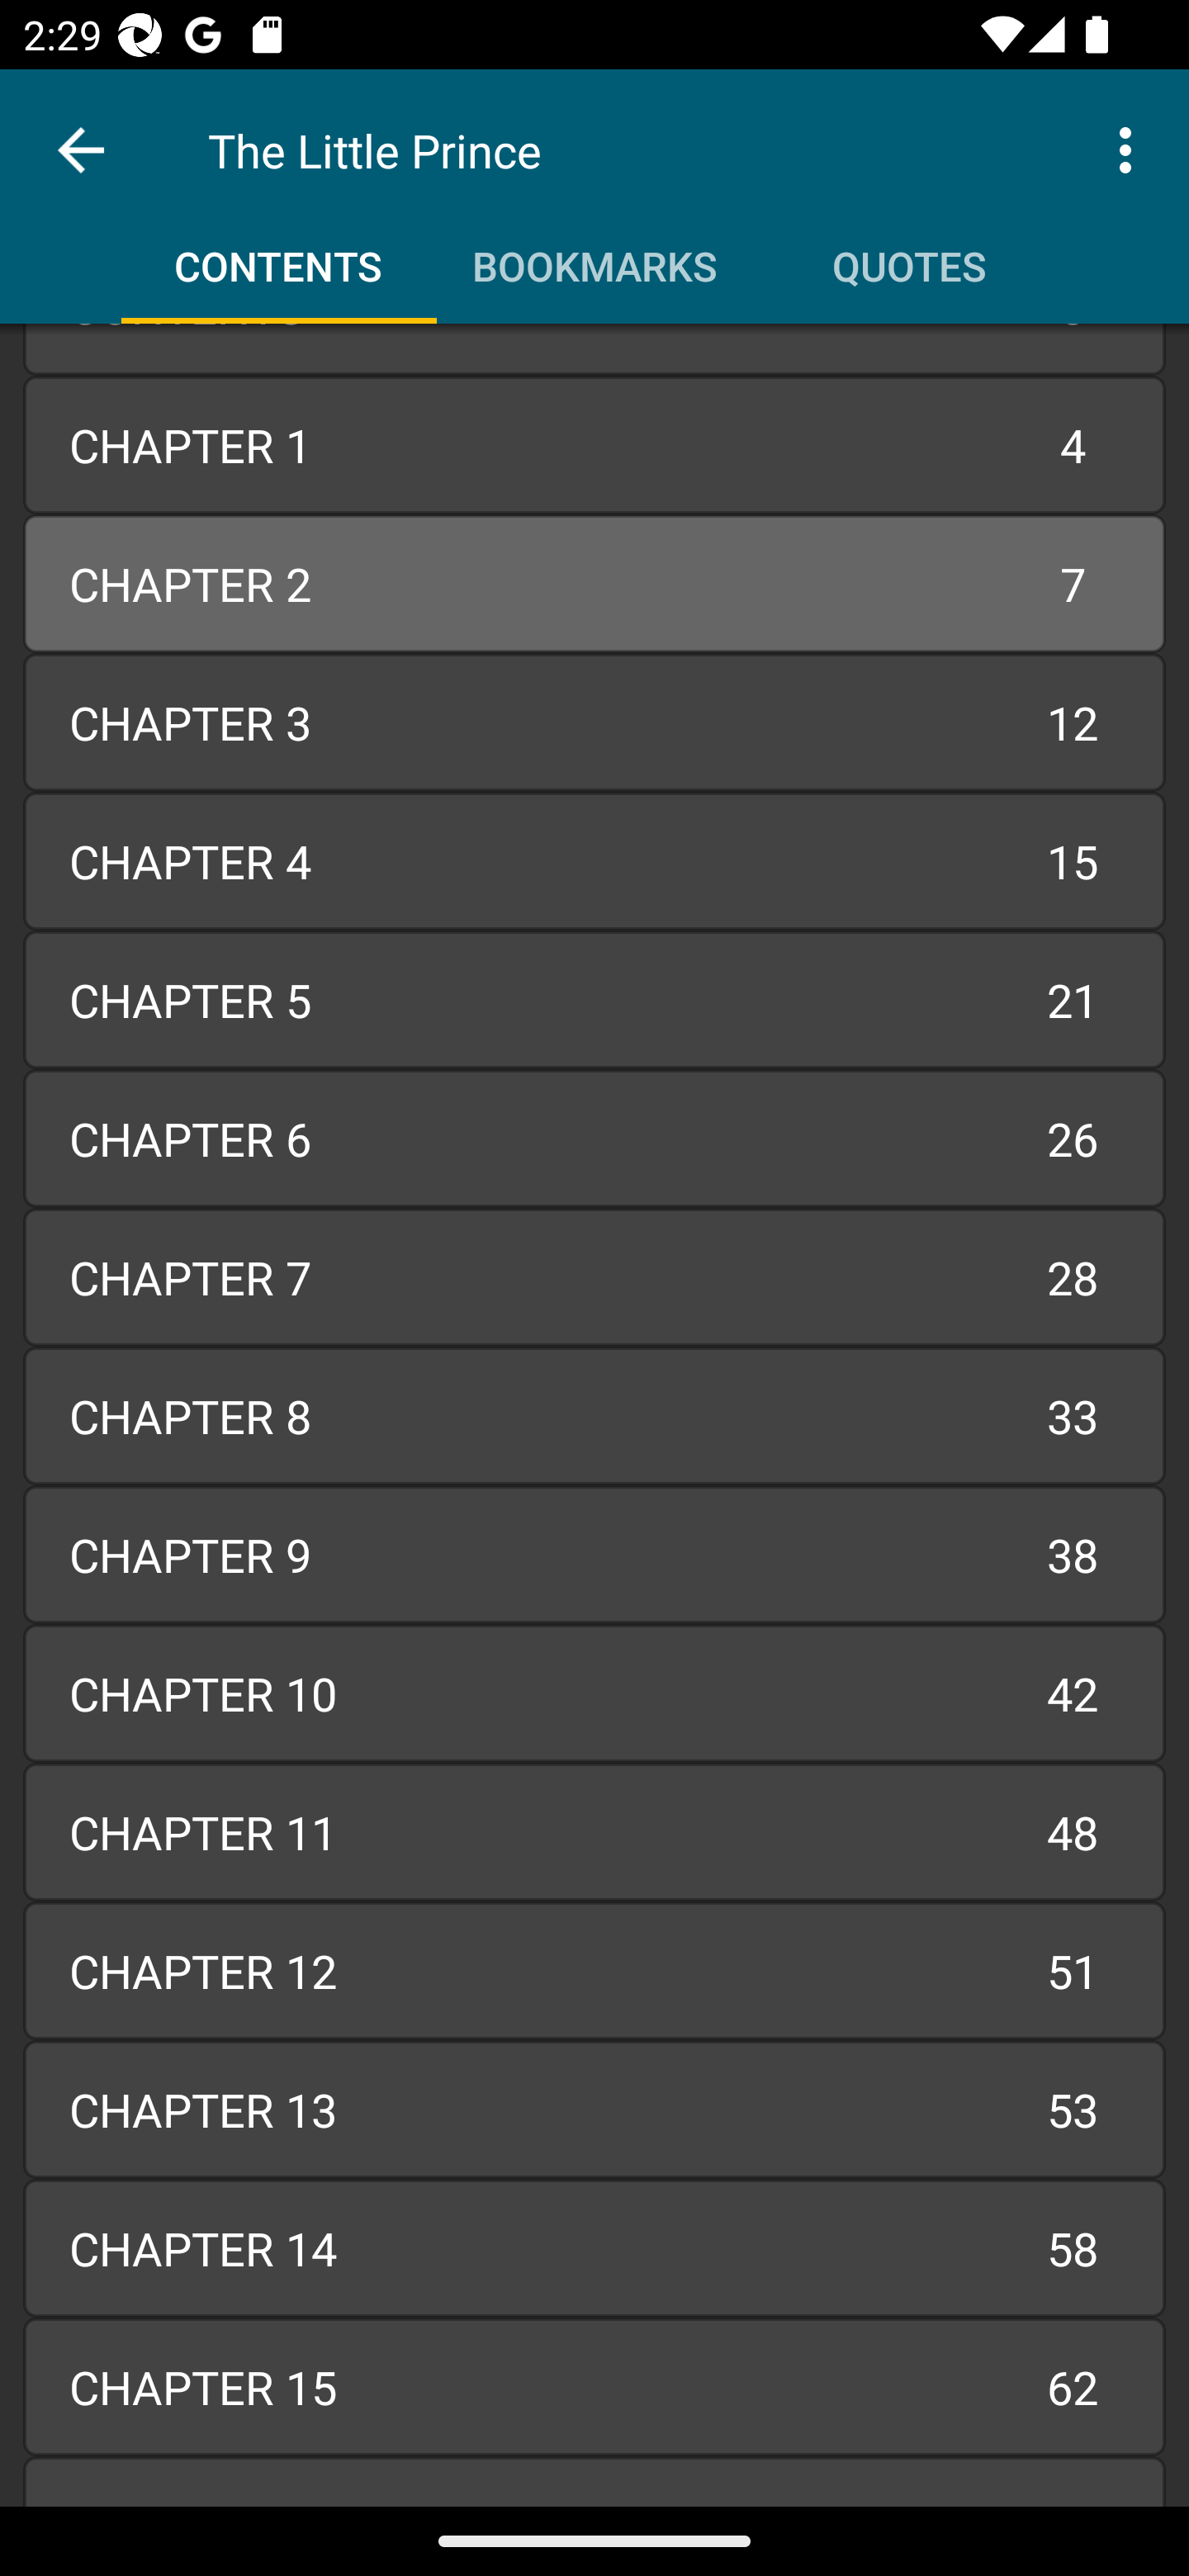 Image resolution: width=1189 pixels, height=2576 pixels. What do you see at coordinates (594, 1693) in the screenshot?
I see `CHAPTER 10 42` at bounding box center [594, 1693].